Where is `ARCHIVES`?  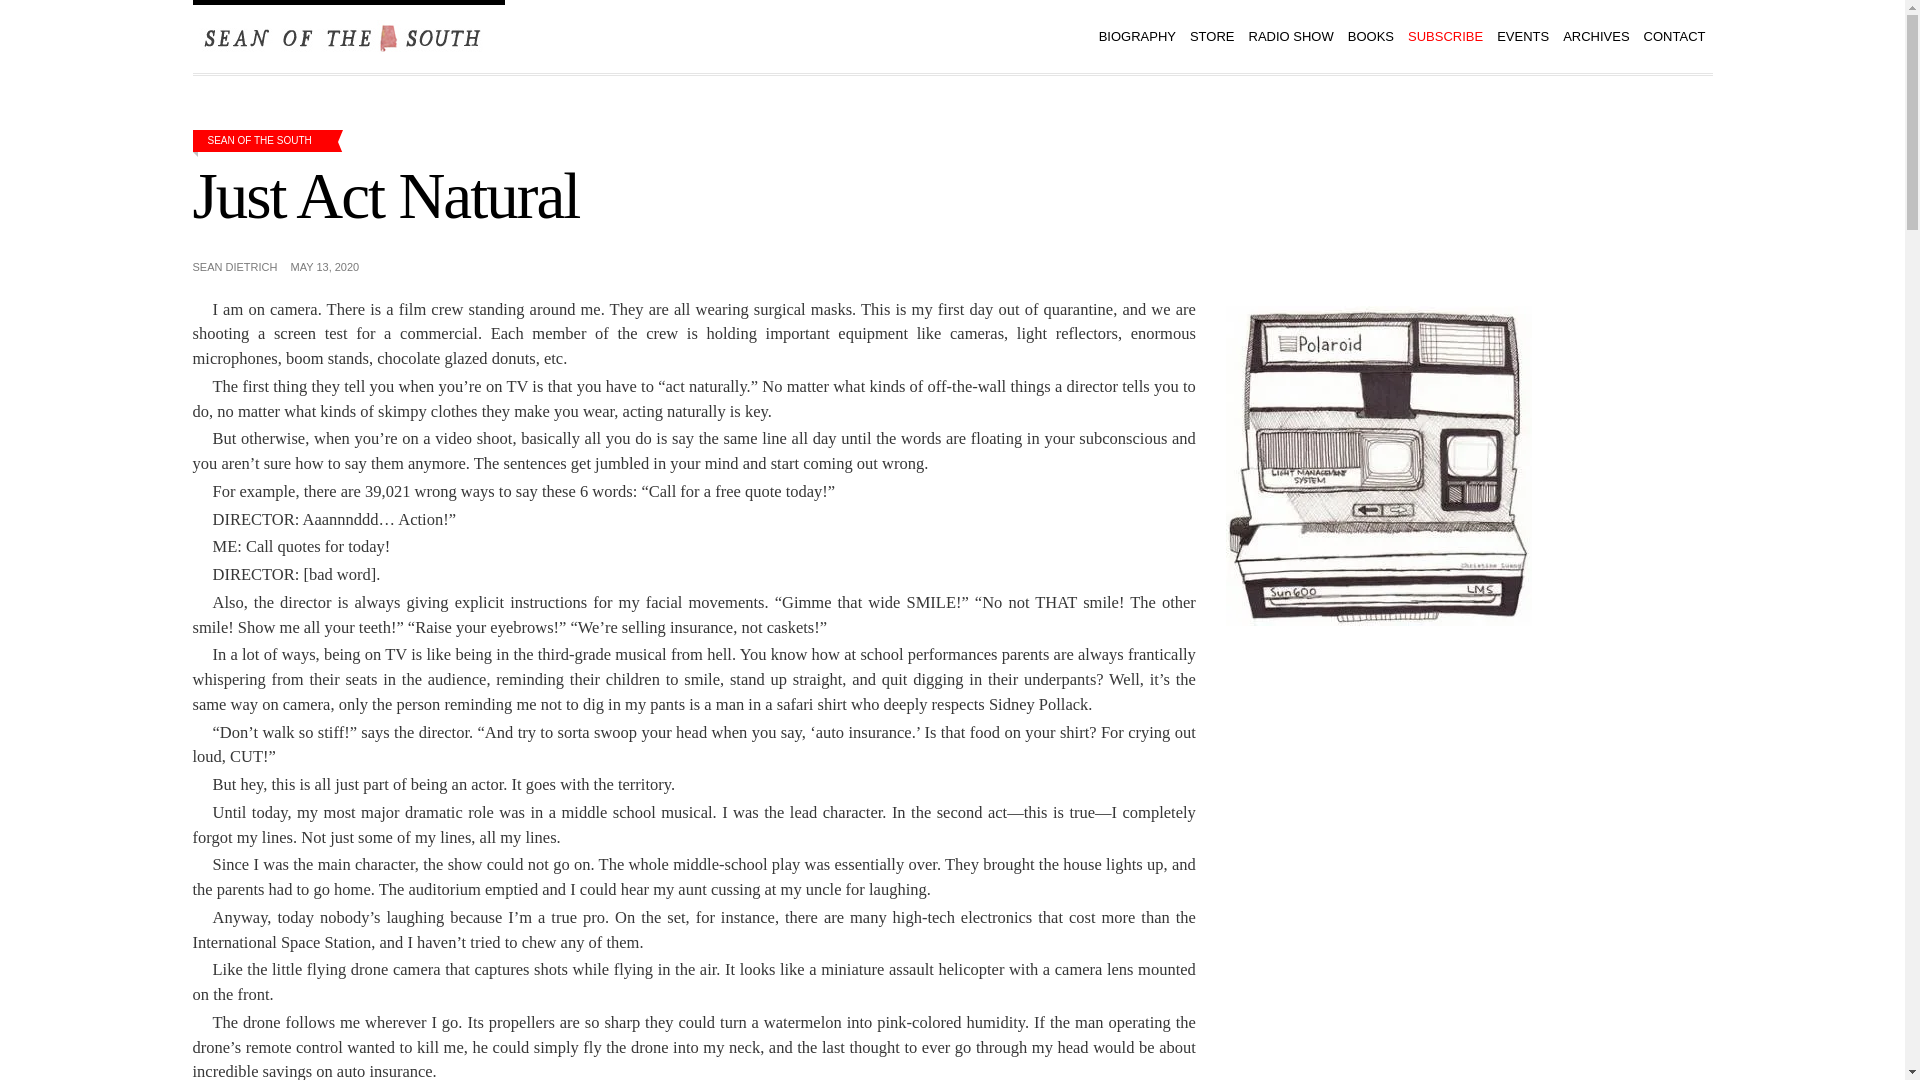 ARCHIVES is located at coordinates (1595, 36).